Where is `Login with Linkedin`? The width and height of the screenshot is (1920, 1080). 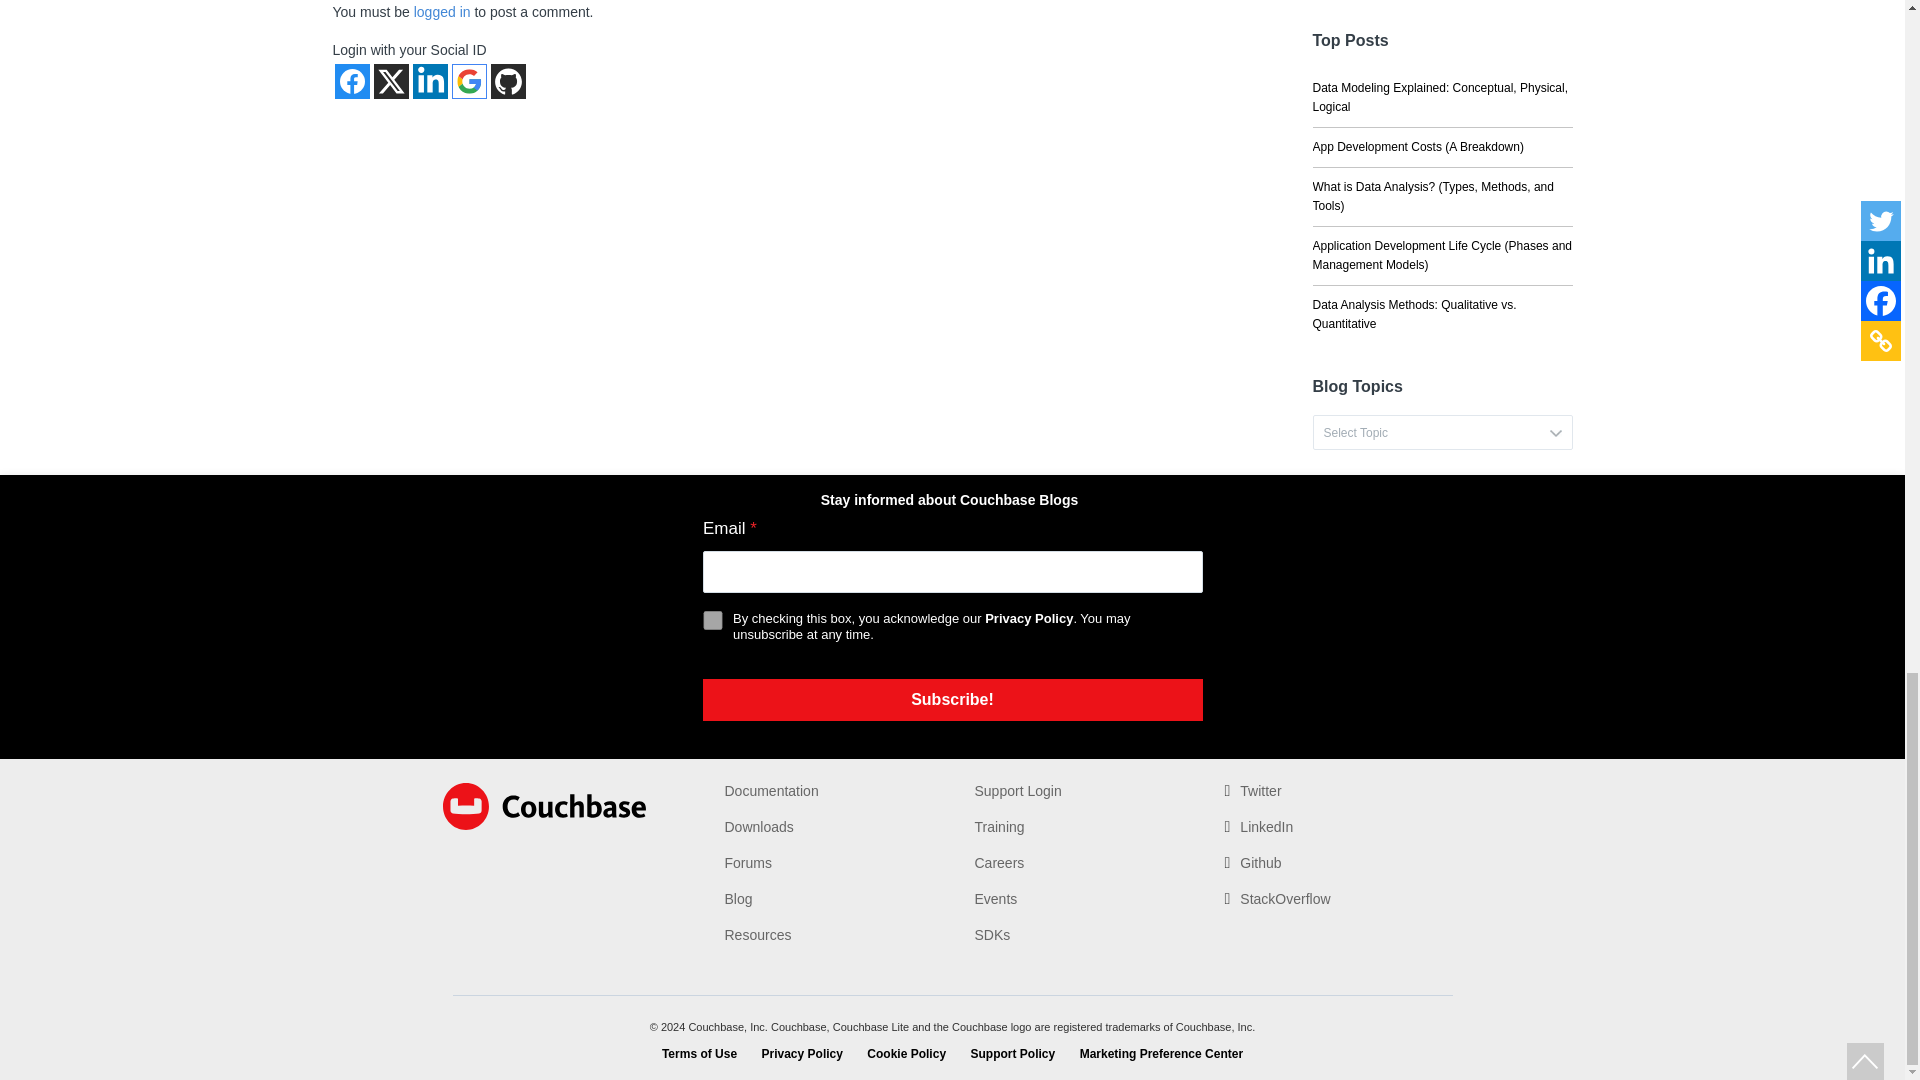
Login with Linkedin is located at coordinates (430, 81).